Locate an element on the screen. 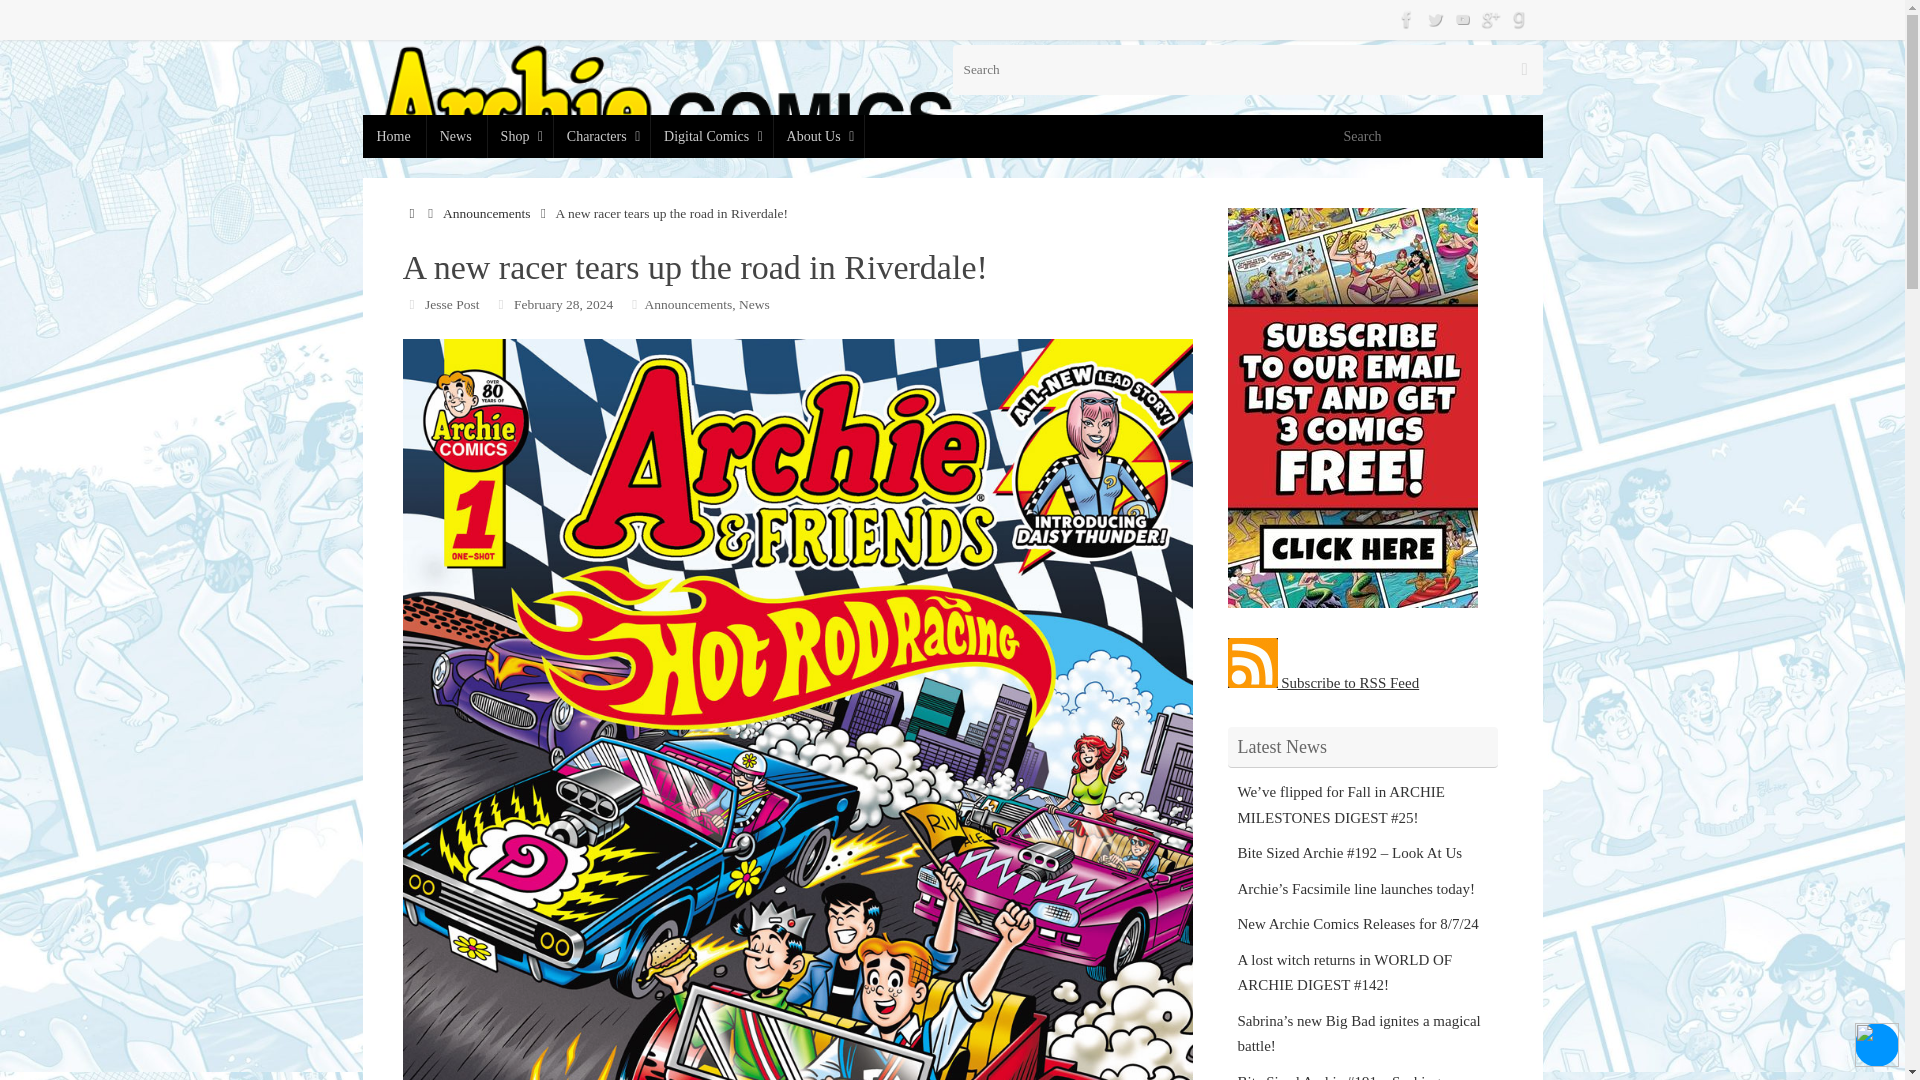 The height and width of the screenshot is (1080, 1920). Characters is located at coordinates (601, 136).